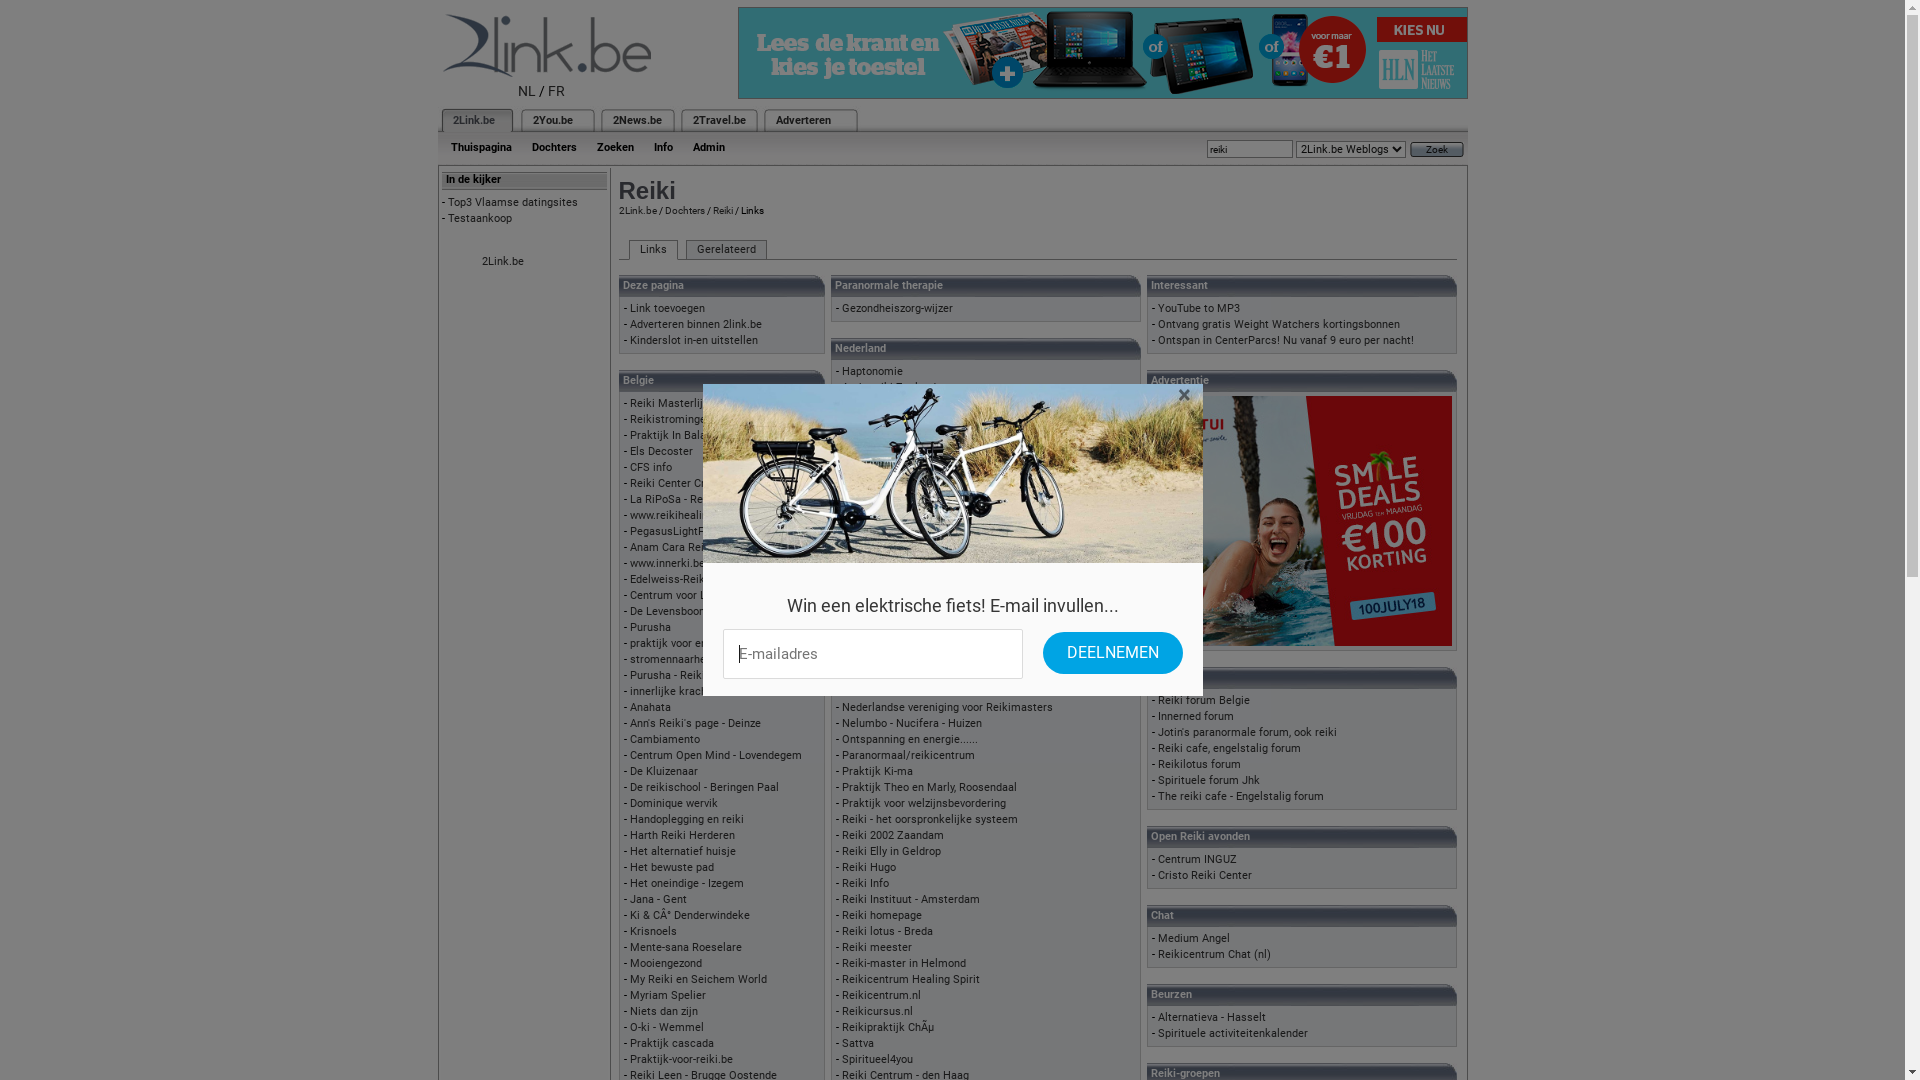  Describe the element at coordinates (948, 708) in the screenshot. I see `Nederlandse vereniging voor Reikimasters` at that location.